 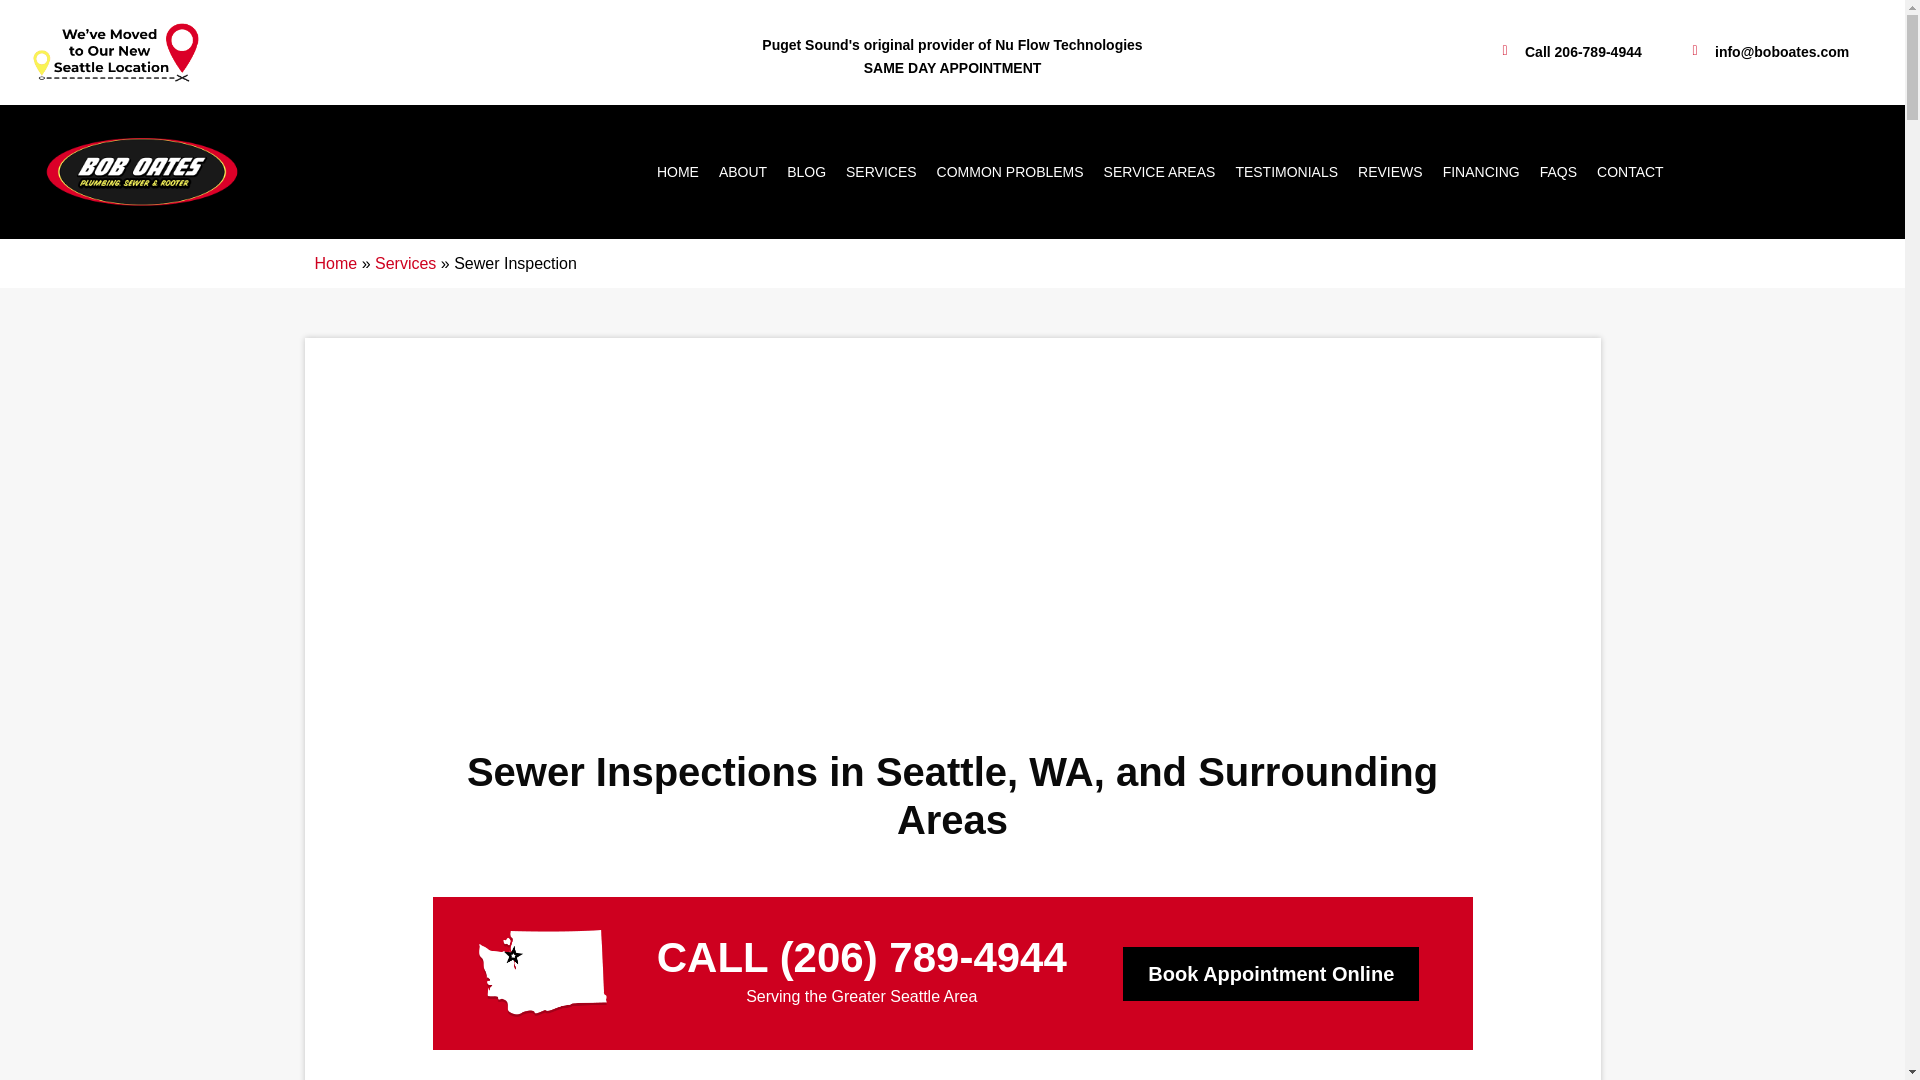 I want to click on Call 206-789-4944, so click(x=1568, y=52).